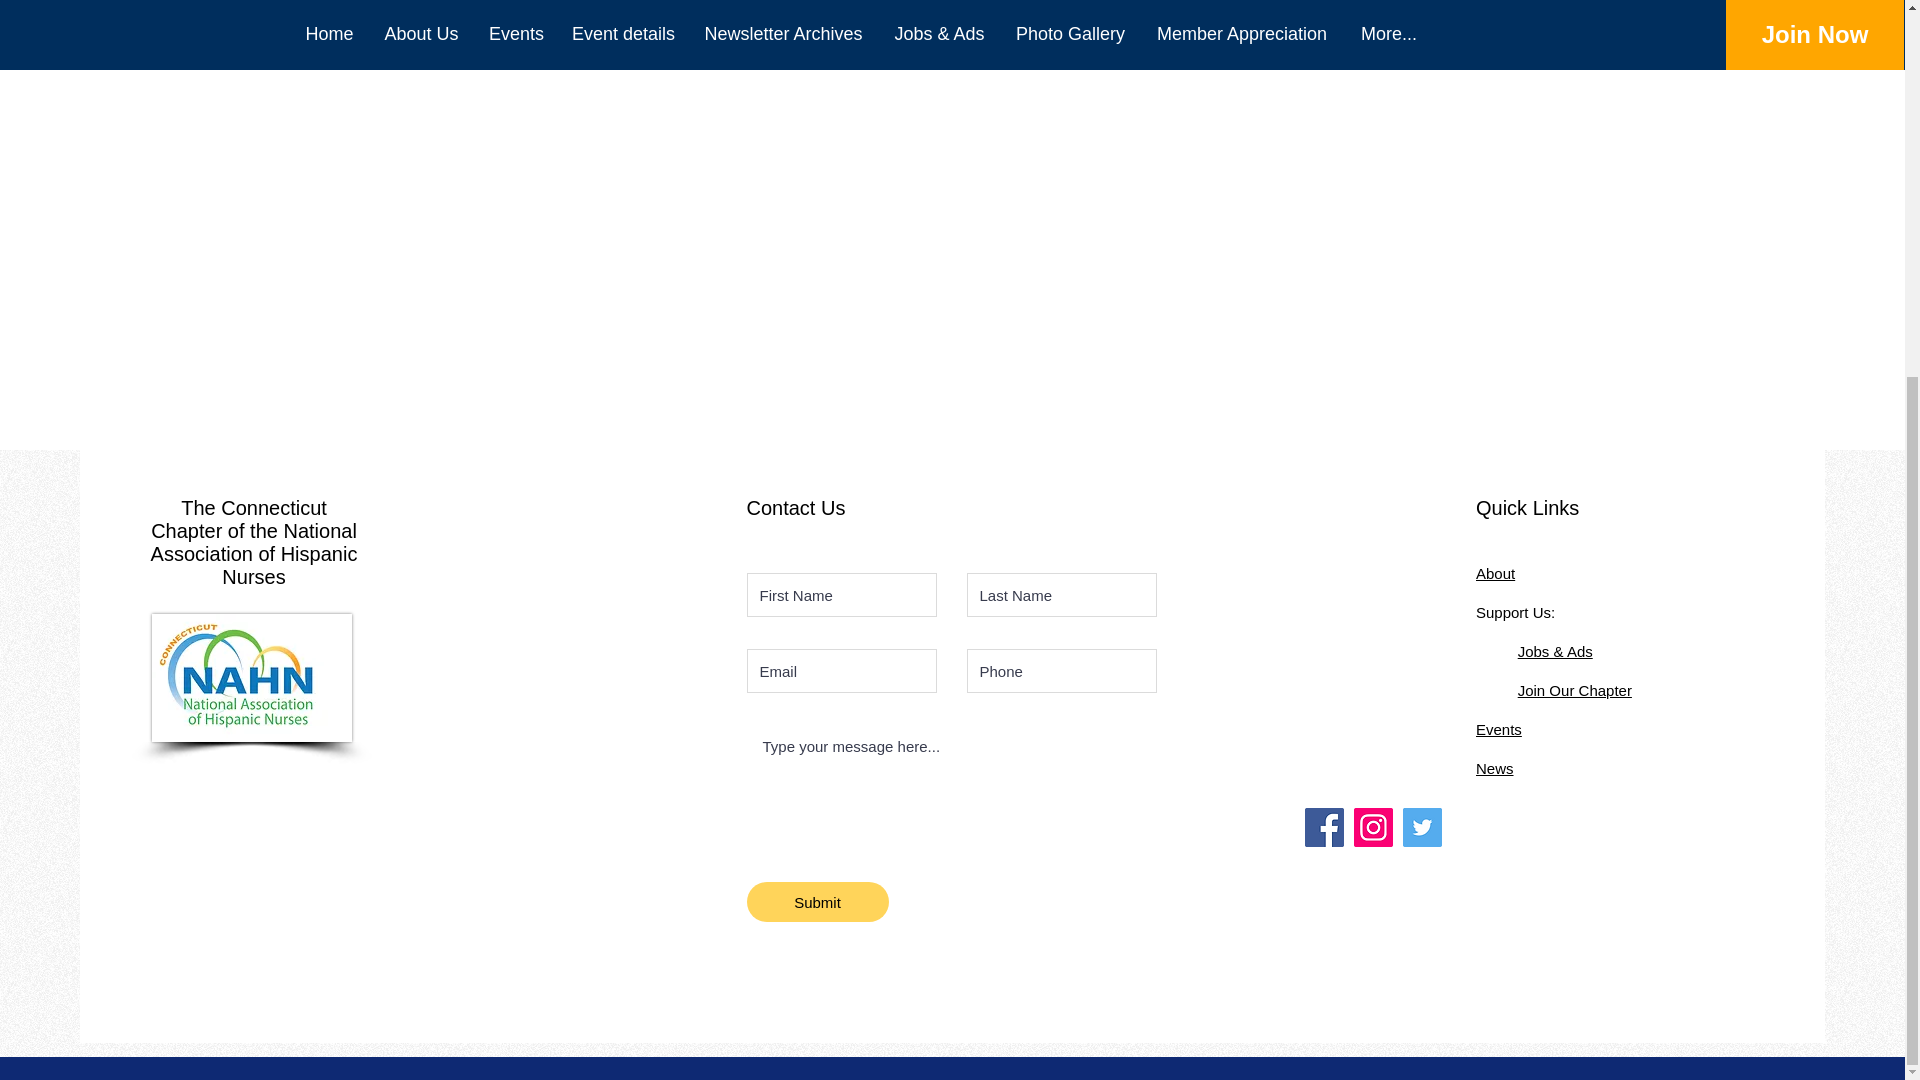 This screenshot has height=1080, width=1920. What do you see at coordinates (816, 902) in the screenshot?
I see `Submit` at bounding box center [816, 902].